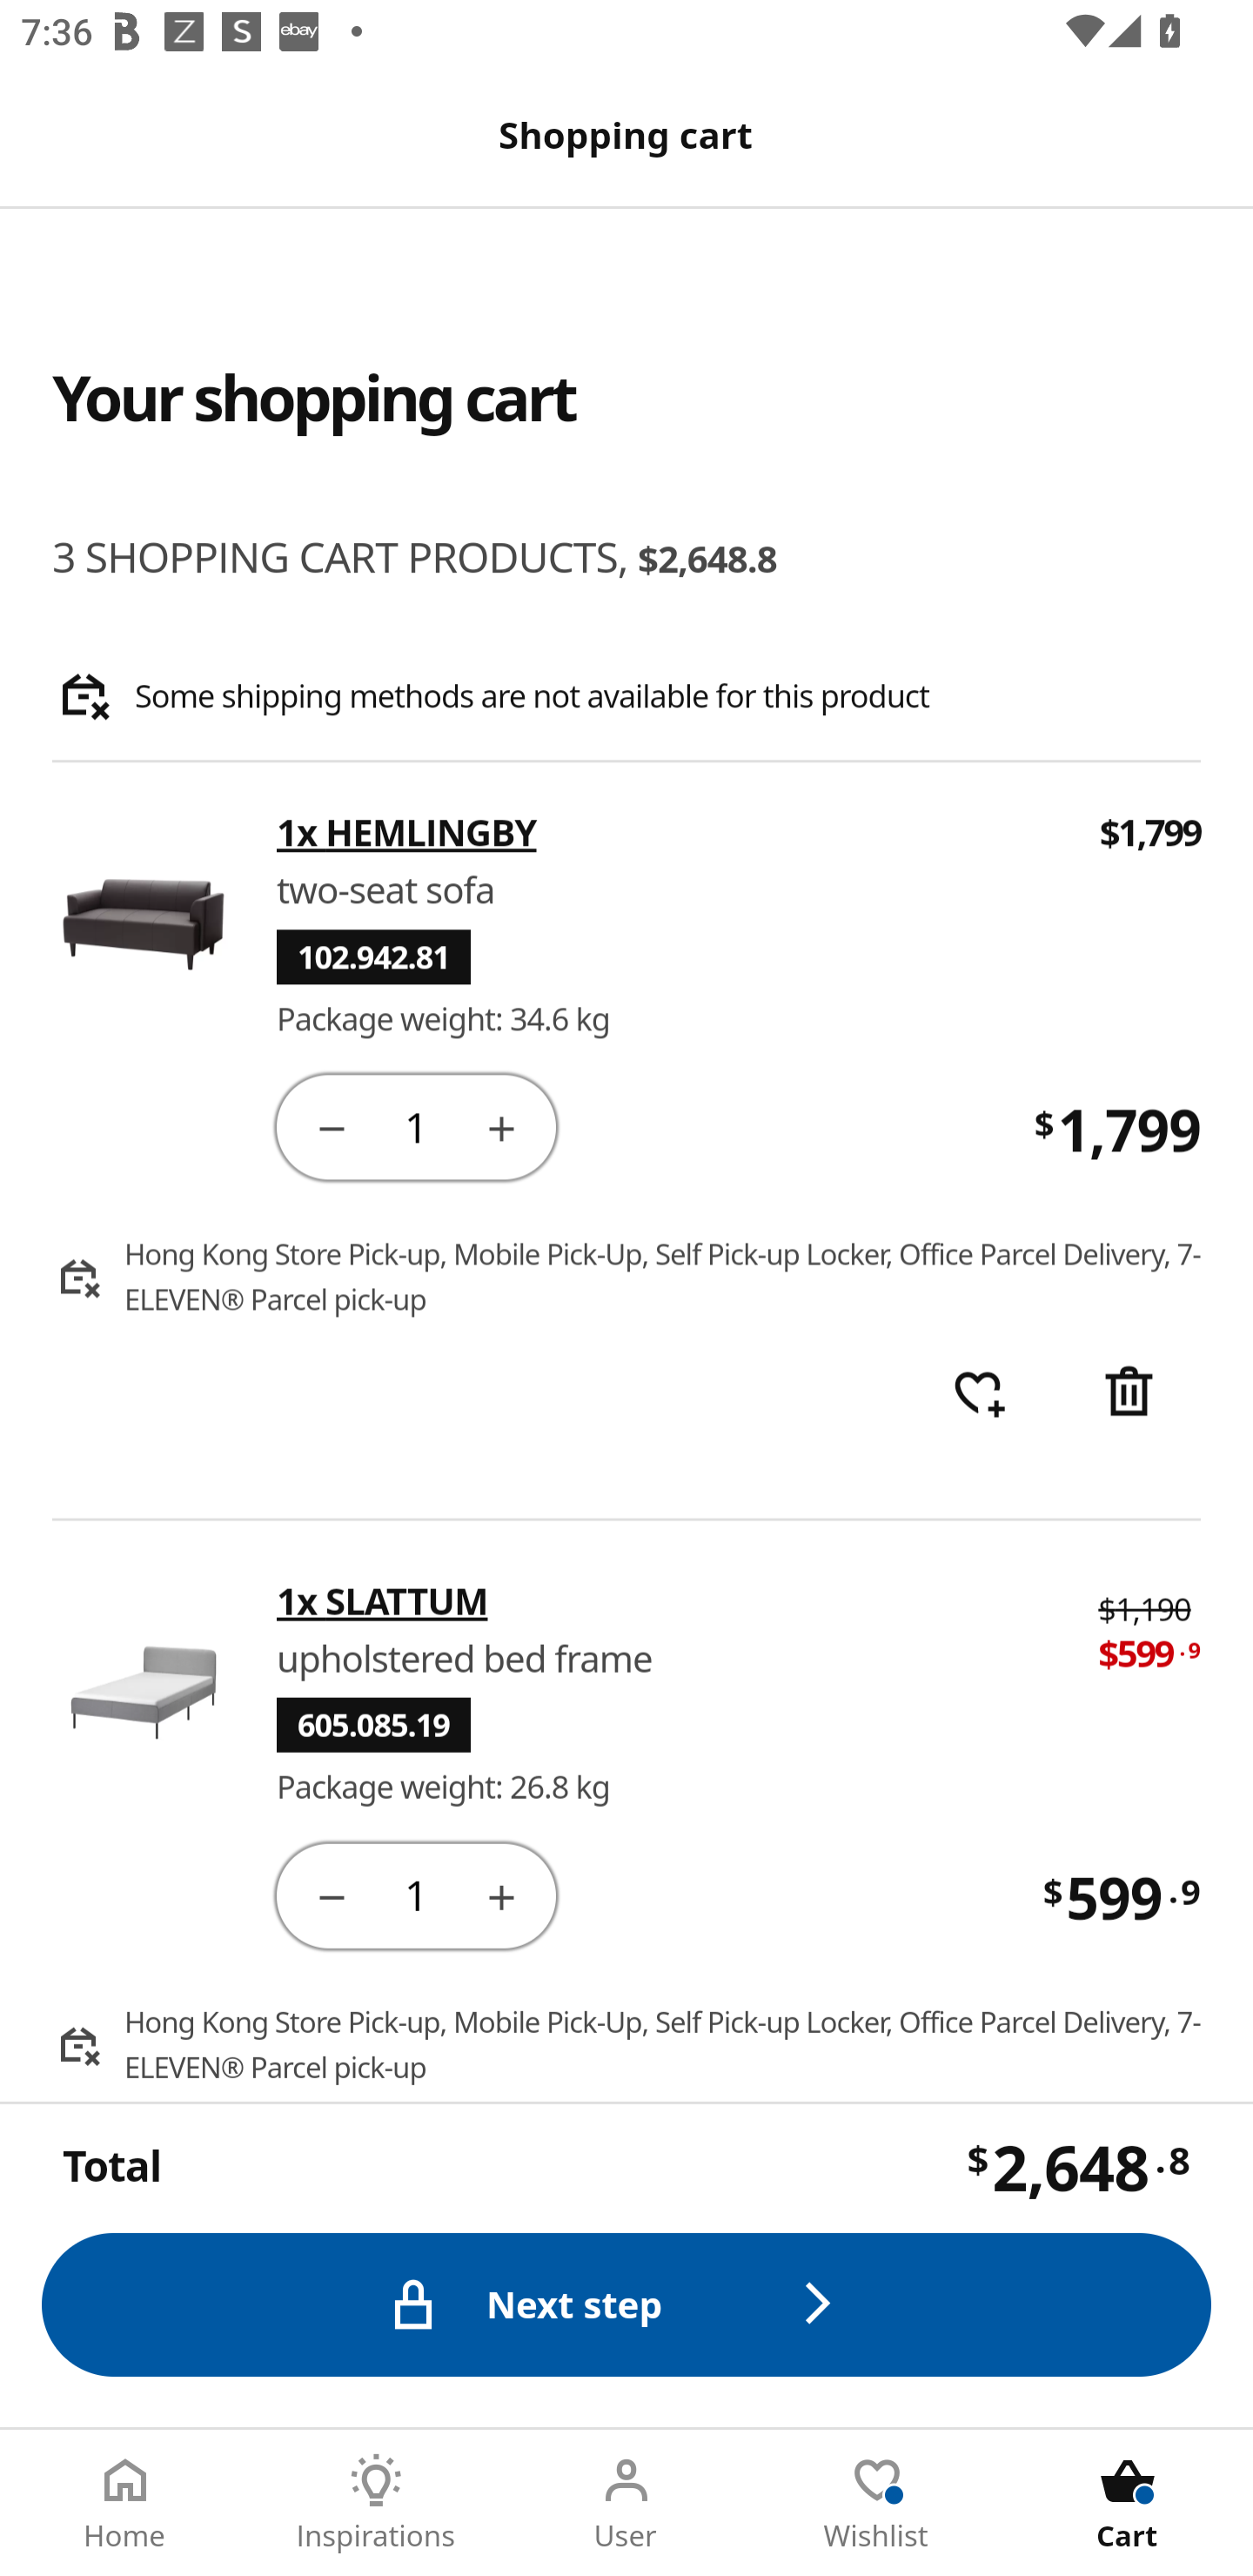 This screenshot has width=1253, height=2576. Describe the element at coordinates (501, 1126) in the screenshot. I see `` at that location.